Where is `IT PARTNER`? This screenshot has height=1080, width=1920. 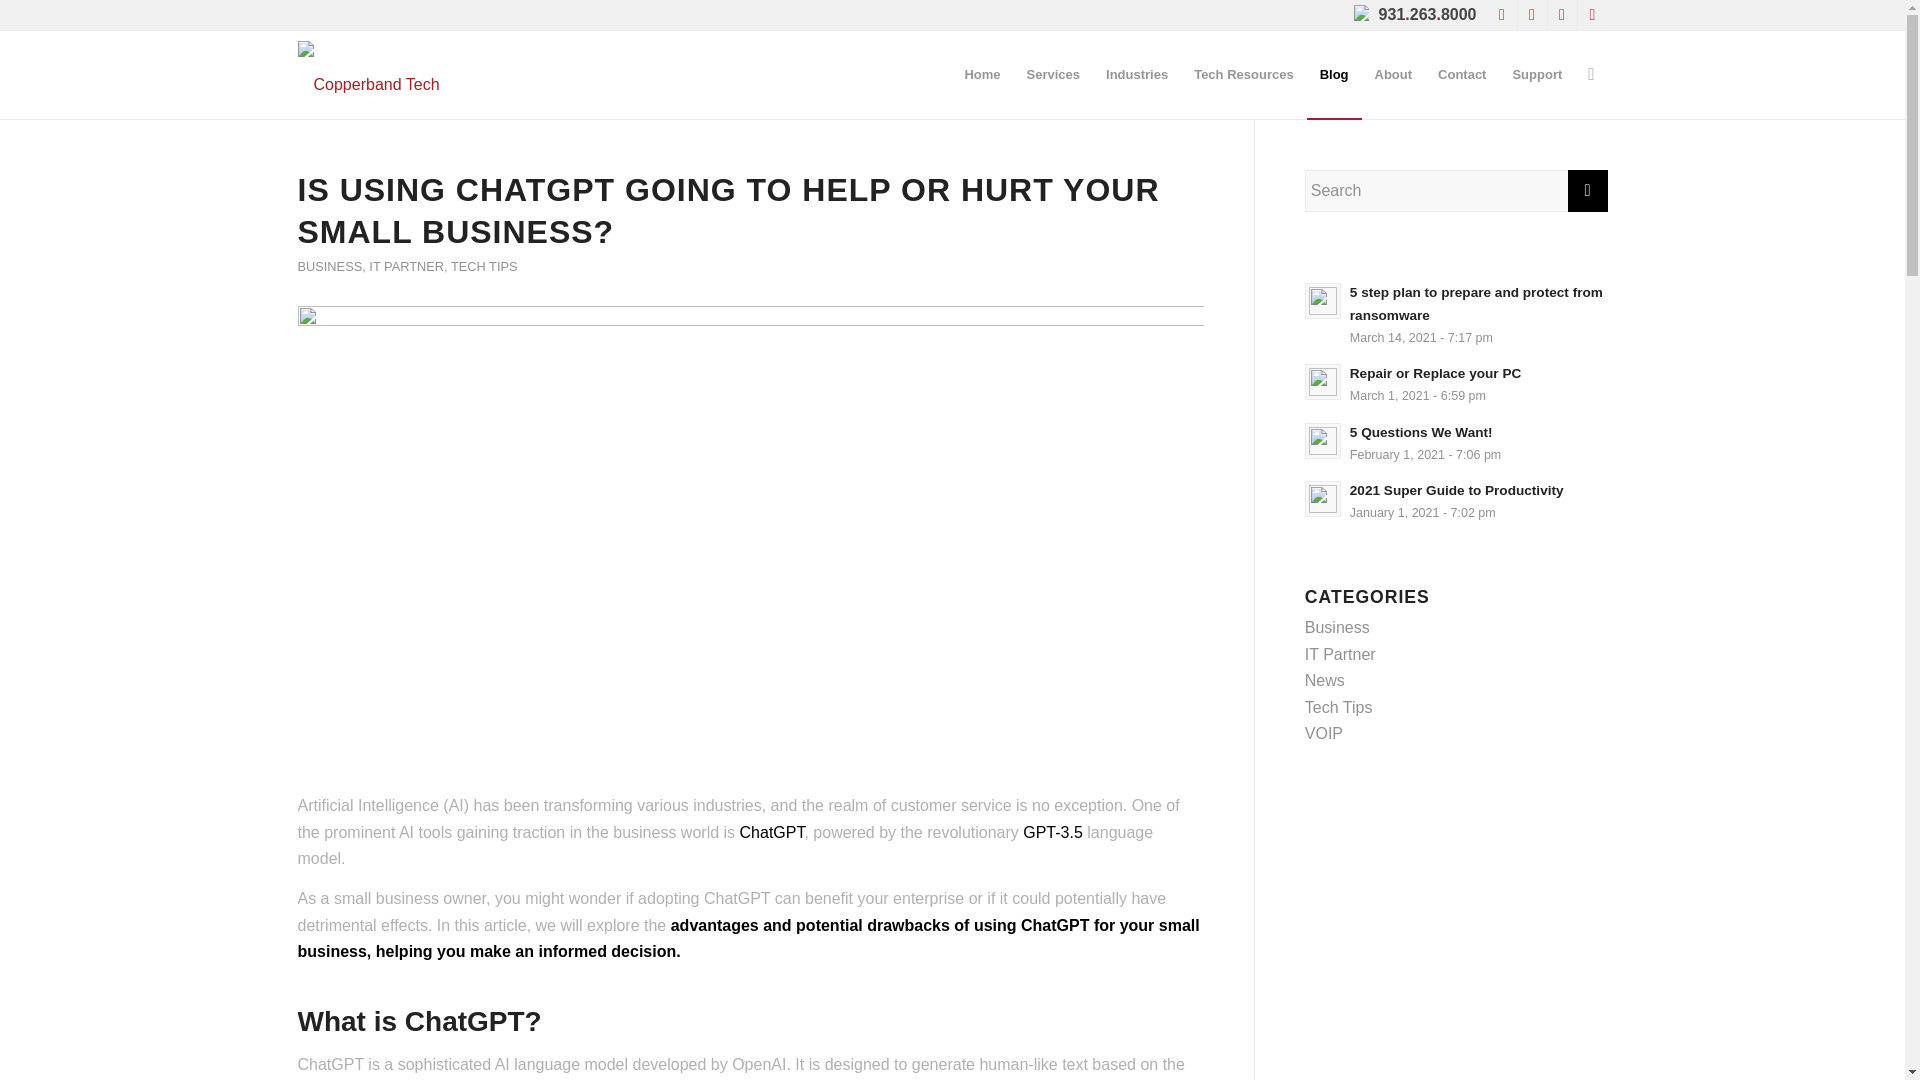 IT PARTNER is located at coordinates (406, 266).